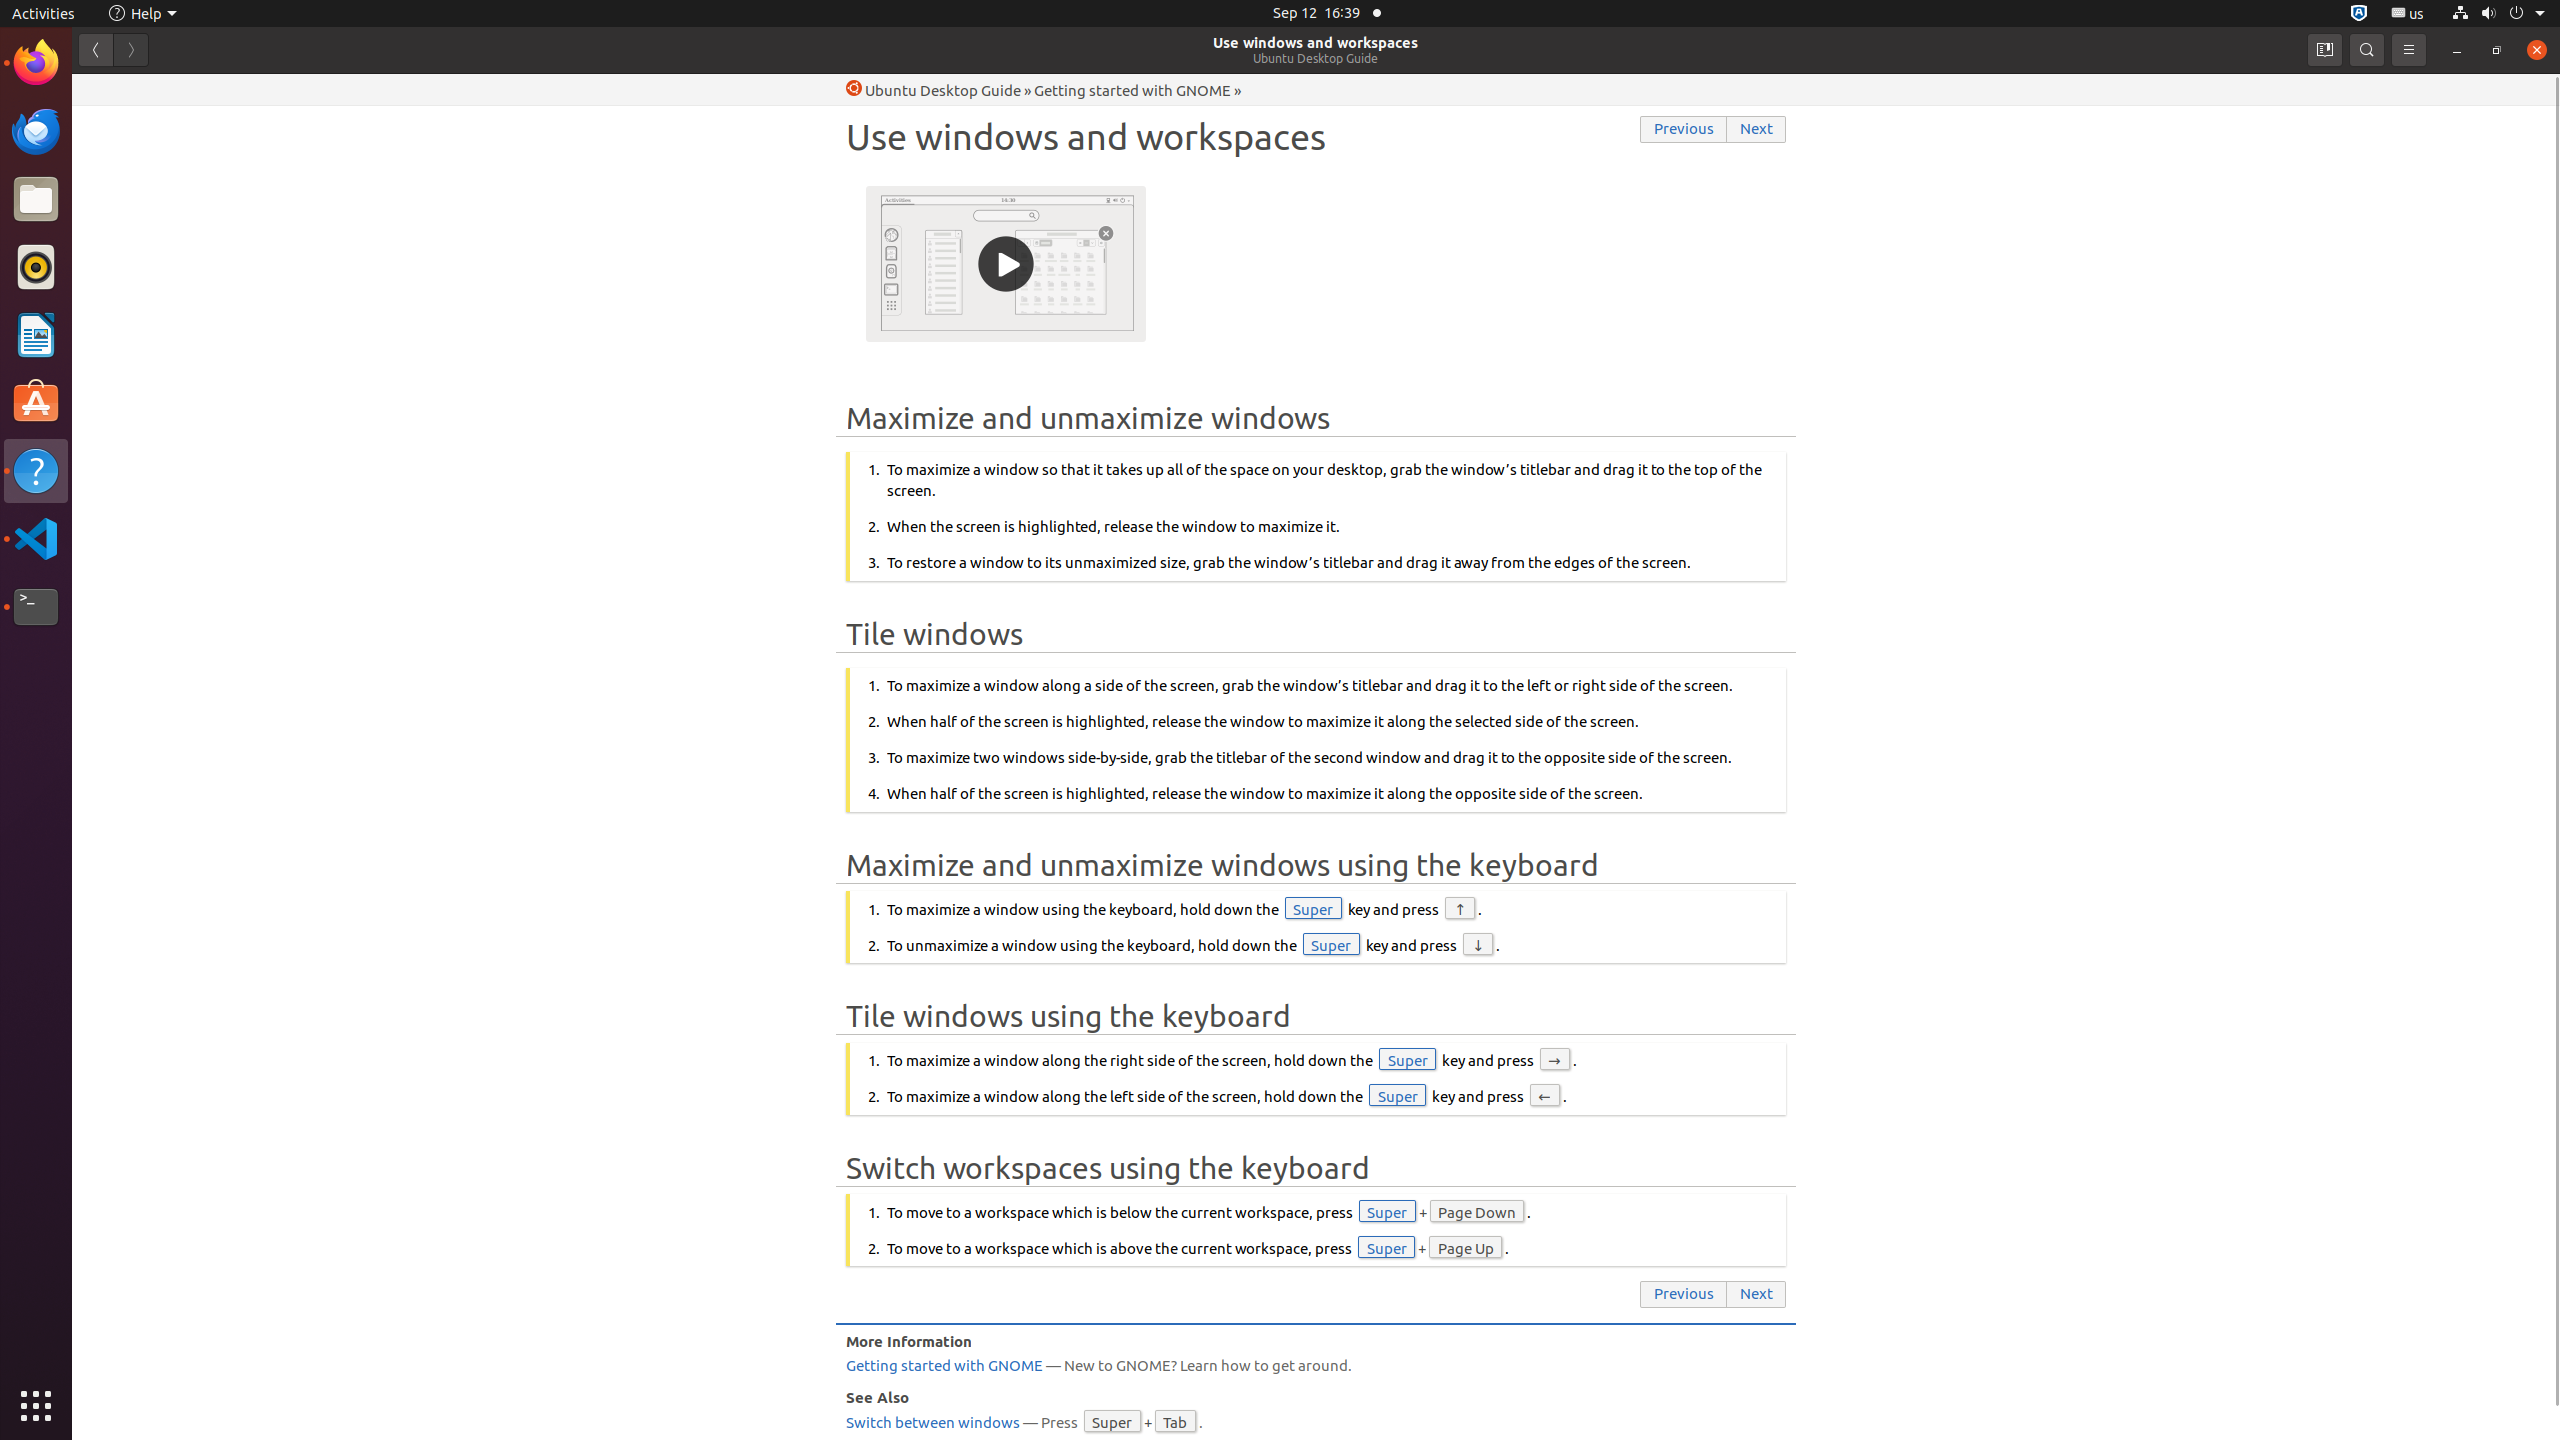 Image resolution: width=2560 pixels, height=1440 pixels. I want to click on — New to GNOME? Learn how to get around., so click(1316, 1366).